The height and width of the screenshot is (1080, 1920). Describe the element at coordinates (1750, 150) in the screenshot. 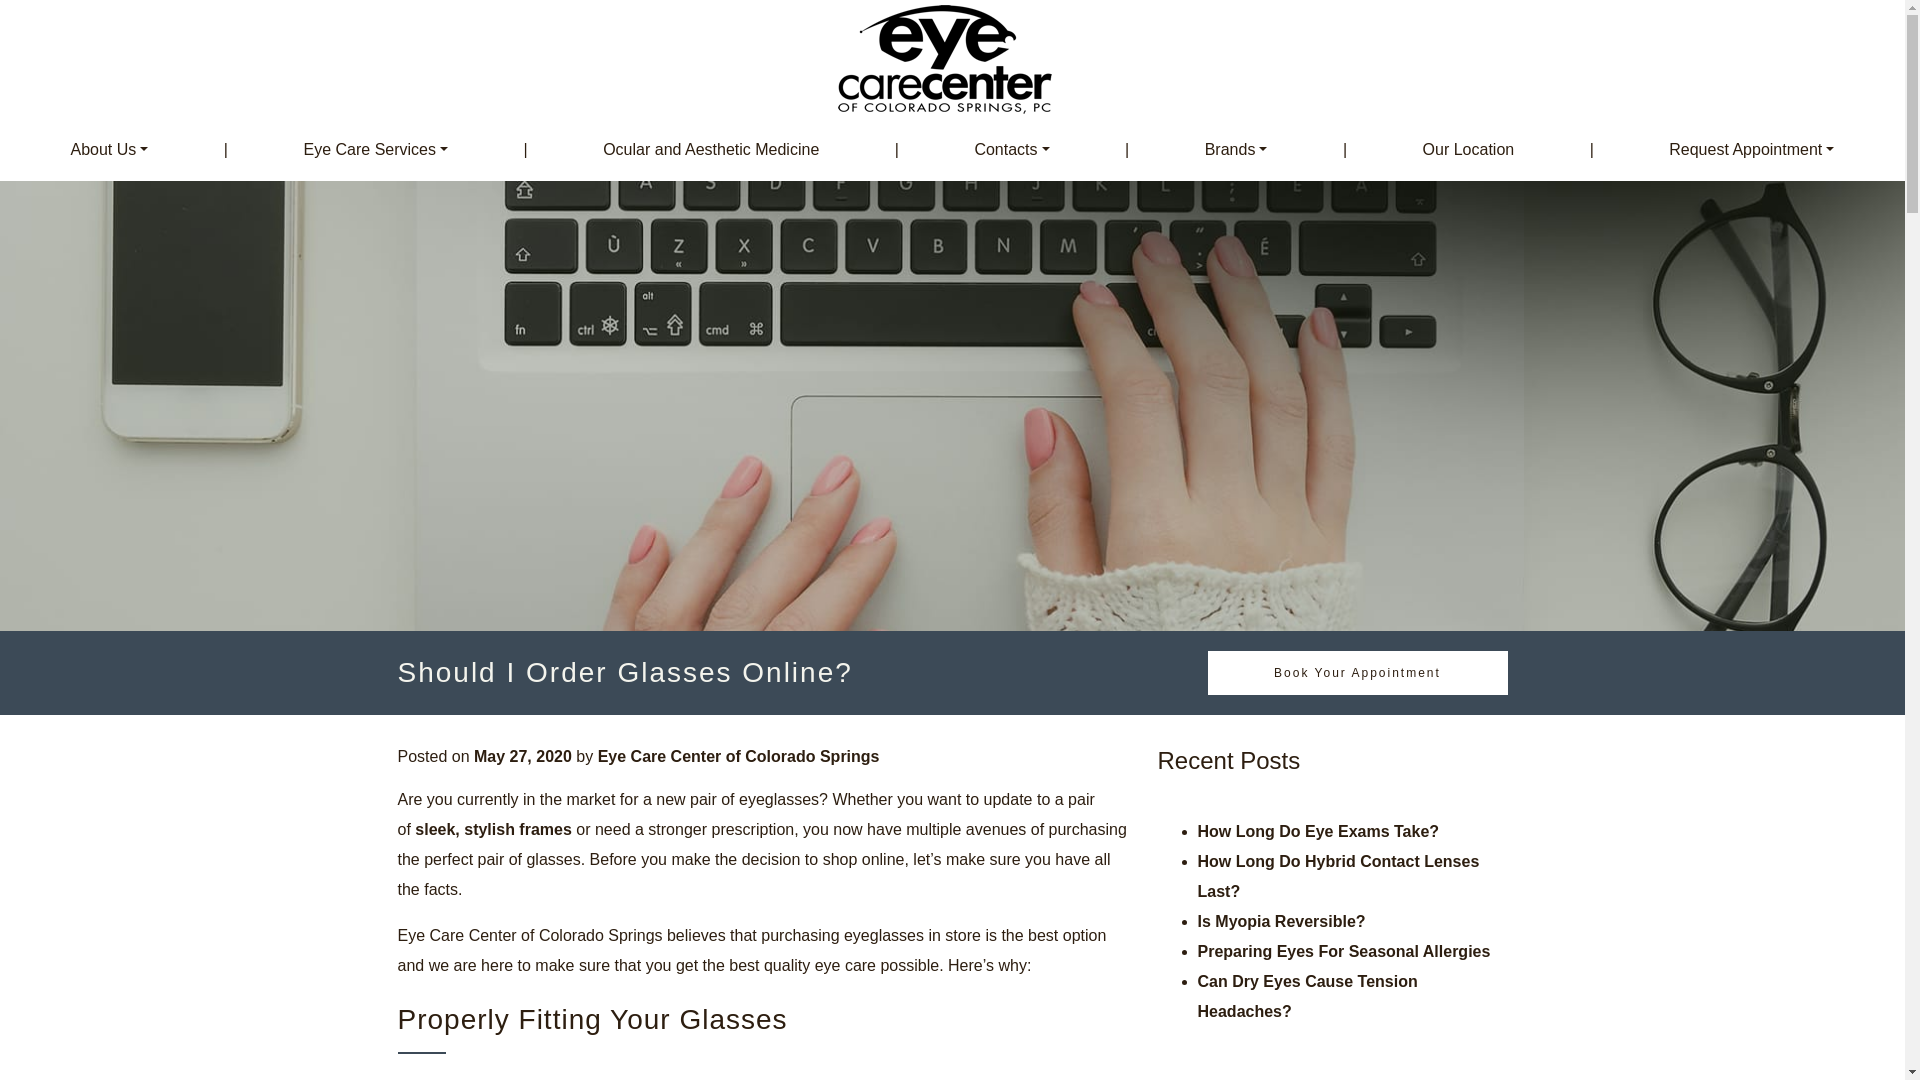

I see `Request Appointment` at that location.